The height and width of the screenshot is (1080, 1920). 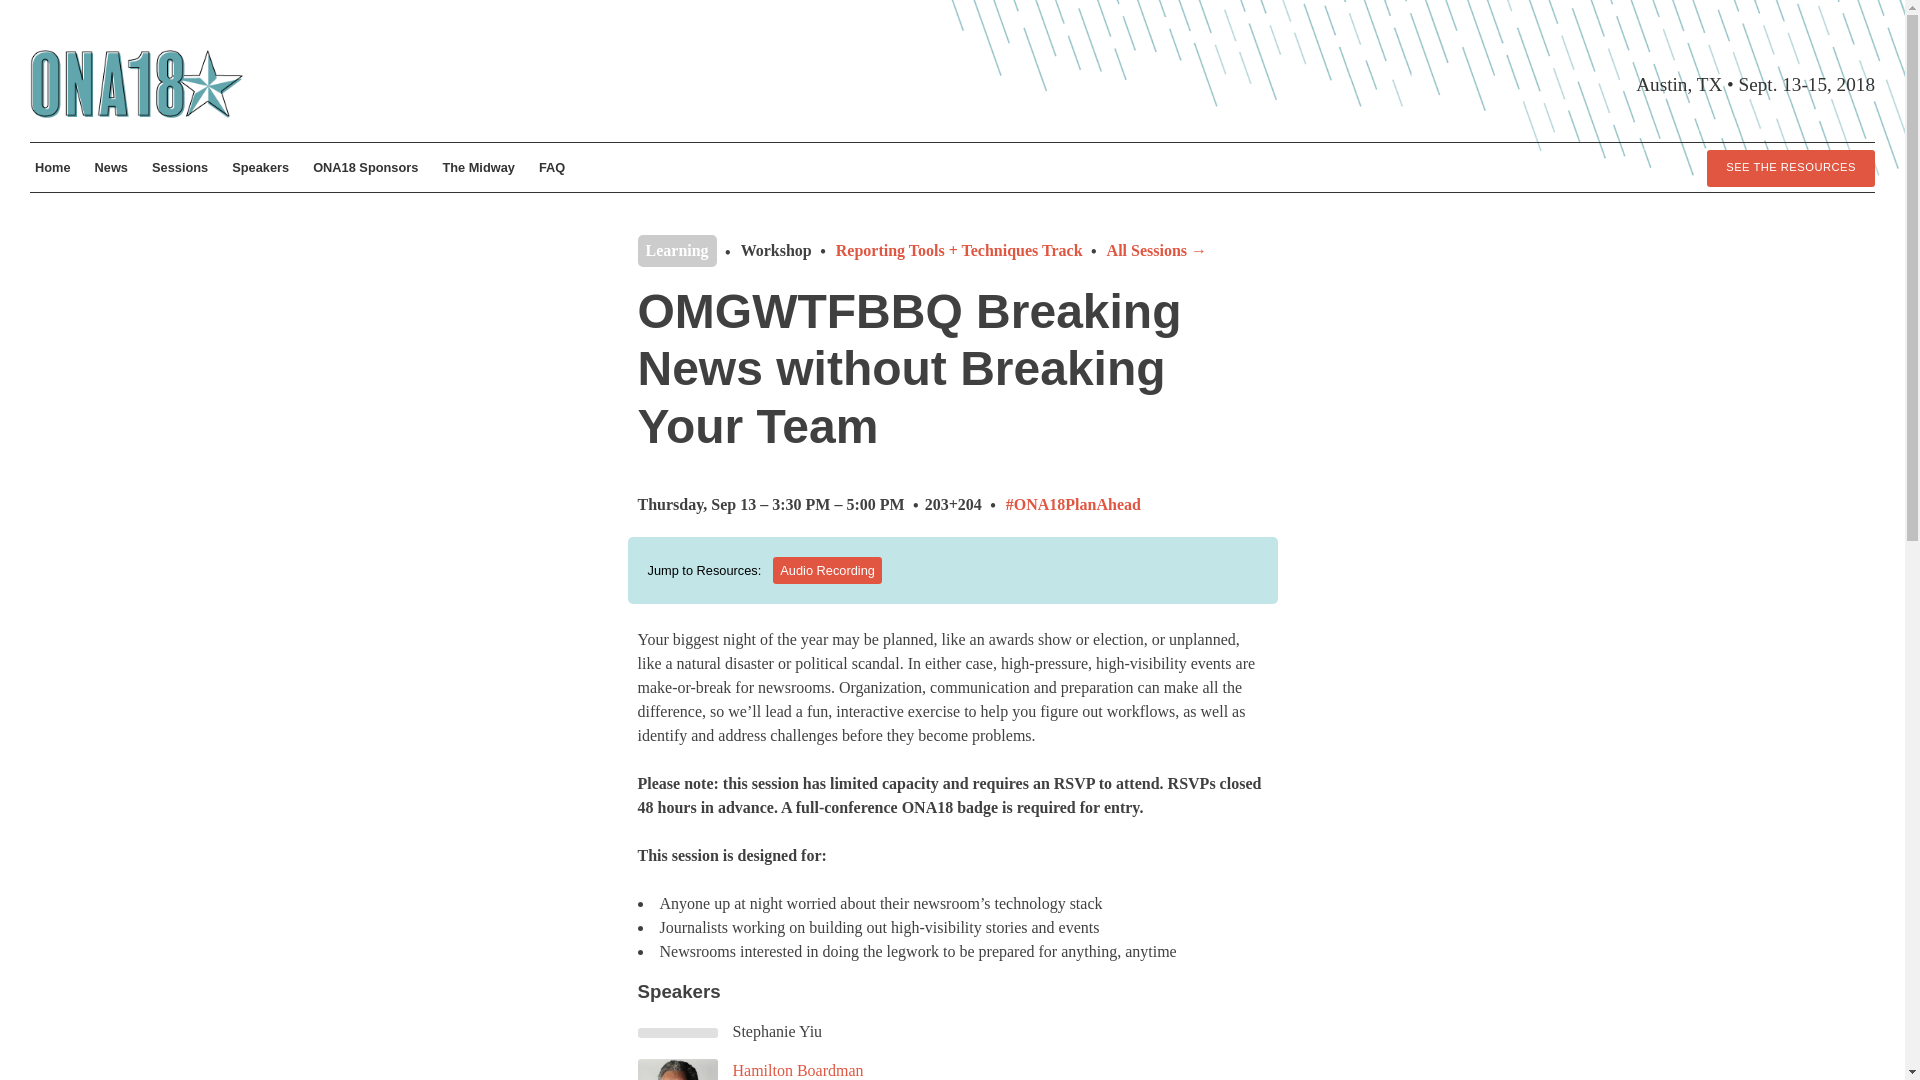 What do you see at coordinates (827, 570) in the screenshot?
I see `Audio Recording` at bounding box center [827, 570].